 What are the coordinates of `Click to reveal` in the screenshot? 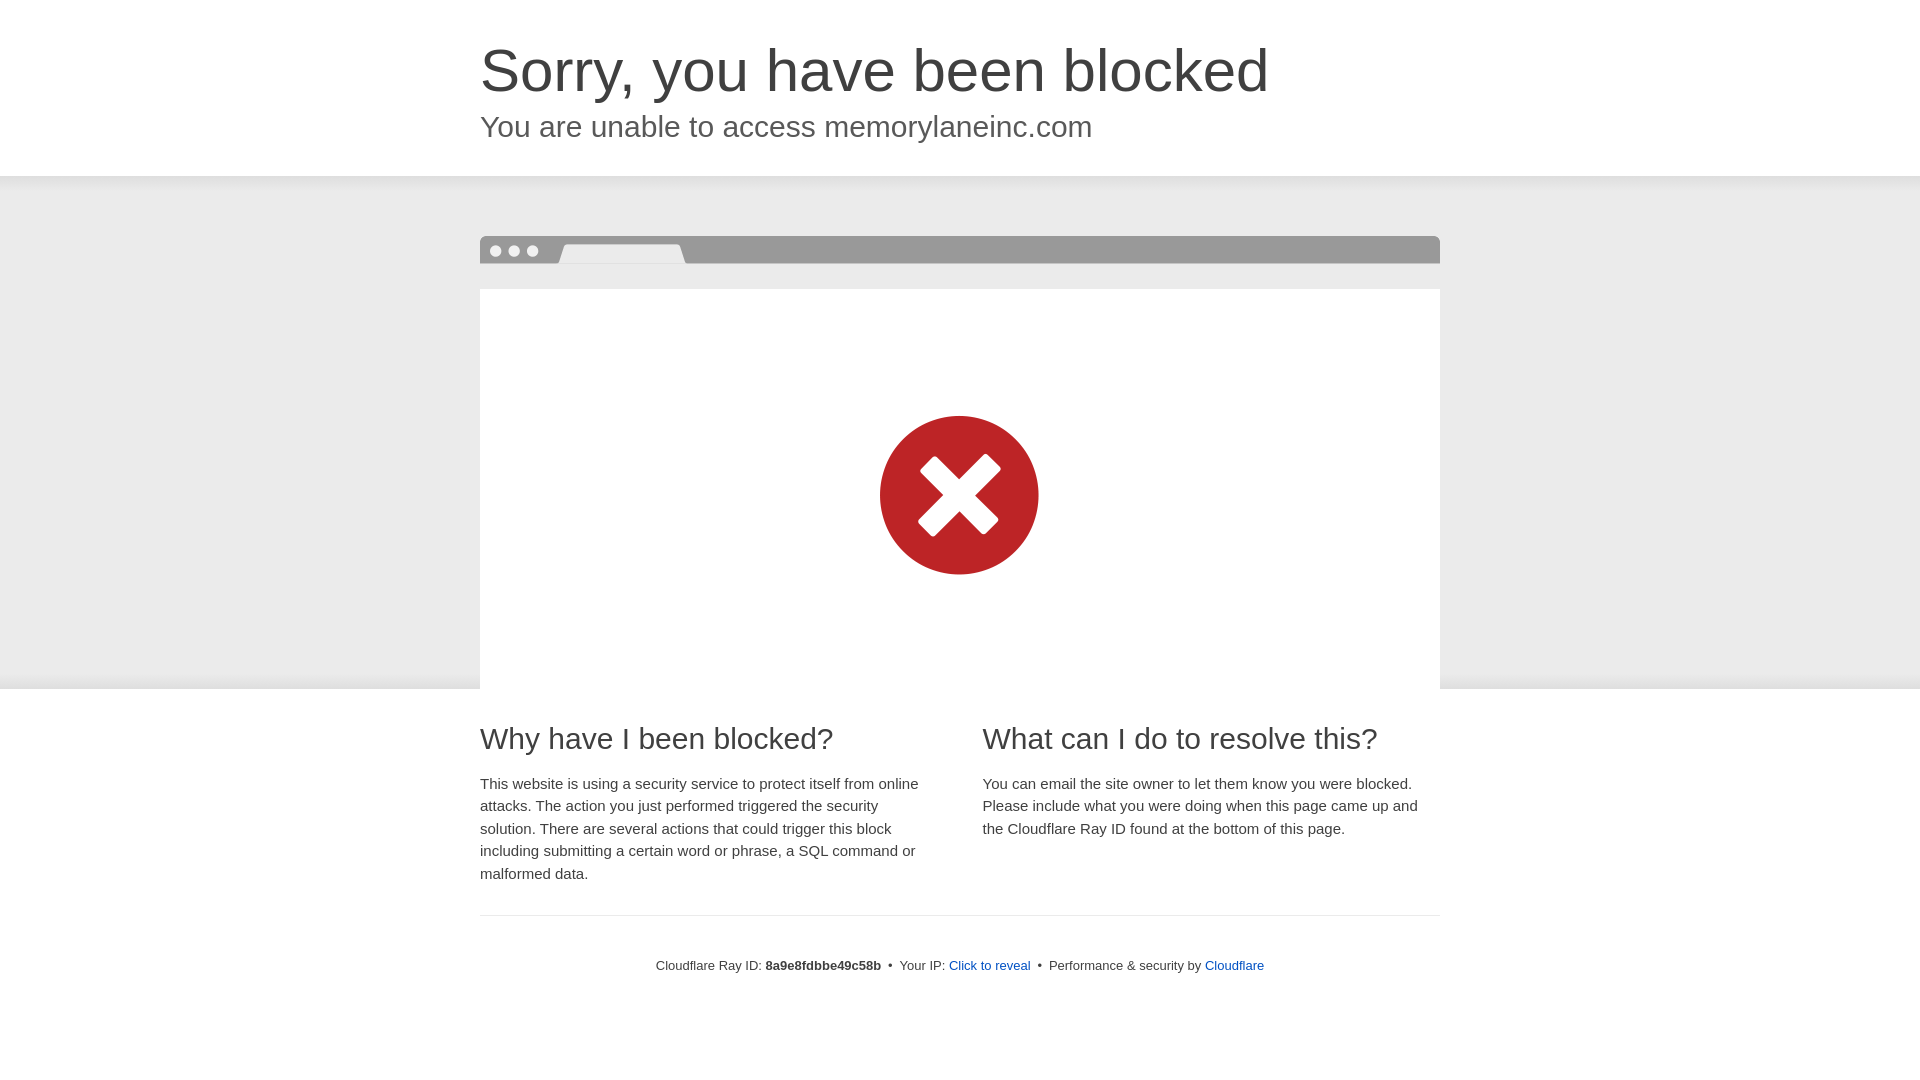 It's located at (990, 966).